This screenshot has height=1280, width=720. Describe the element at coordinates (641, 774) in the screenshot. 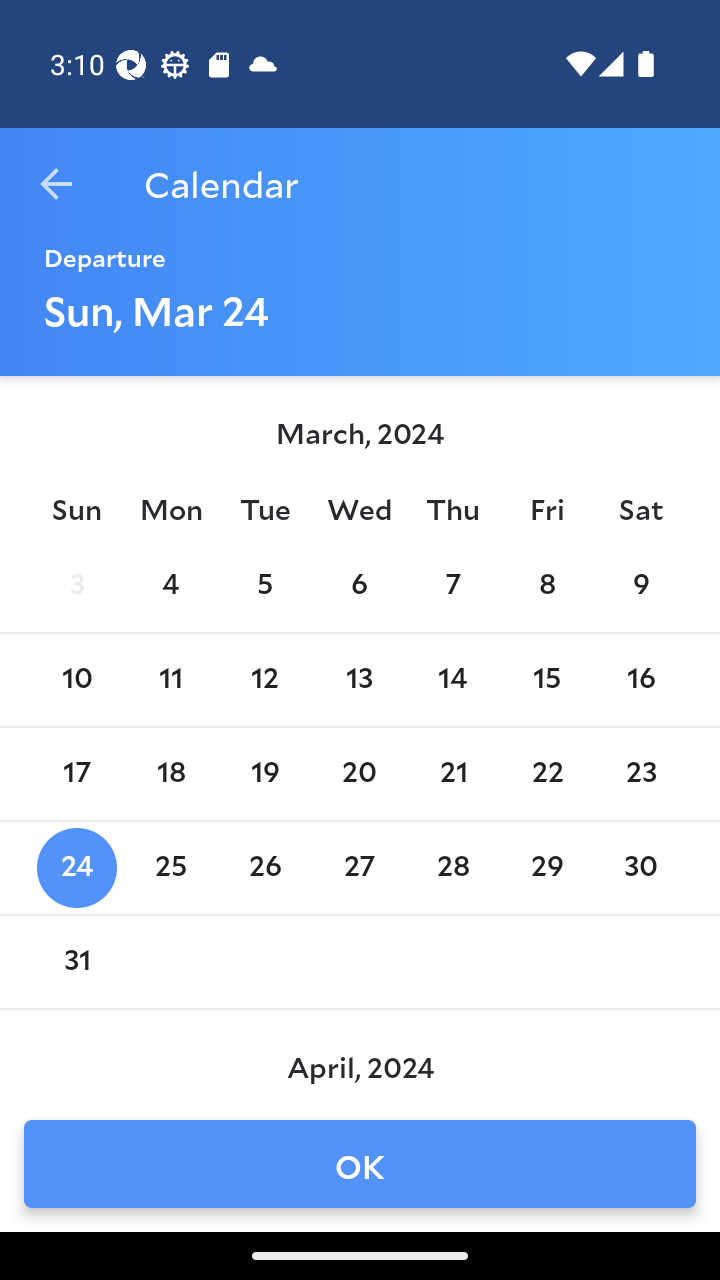

I see `23` at that location.